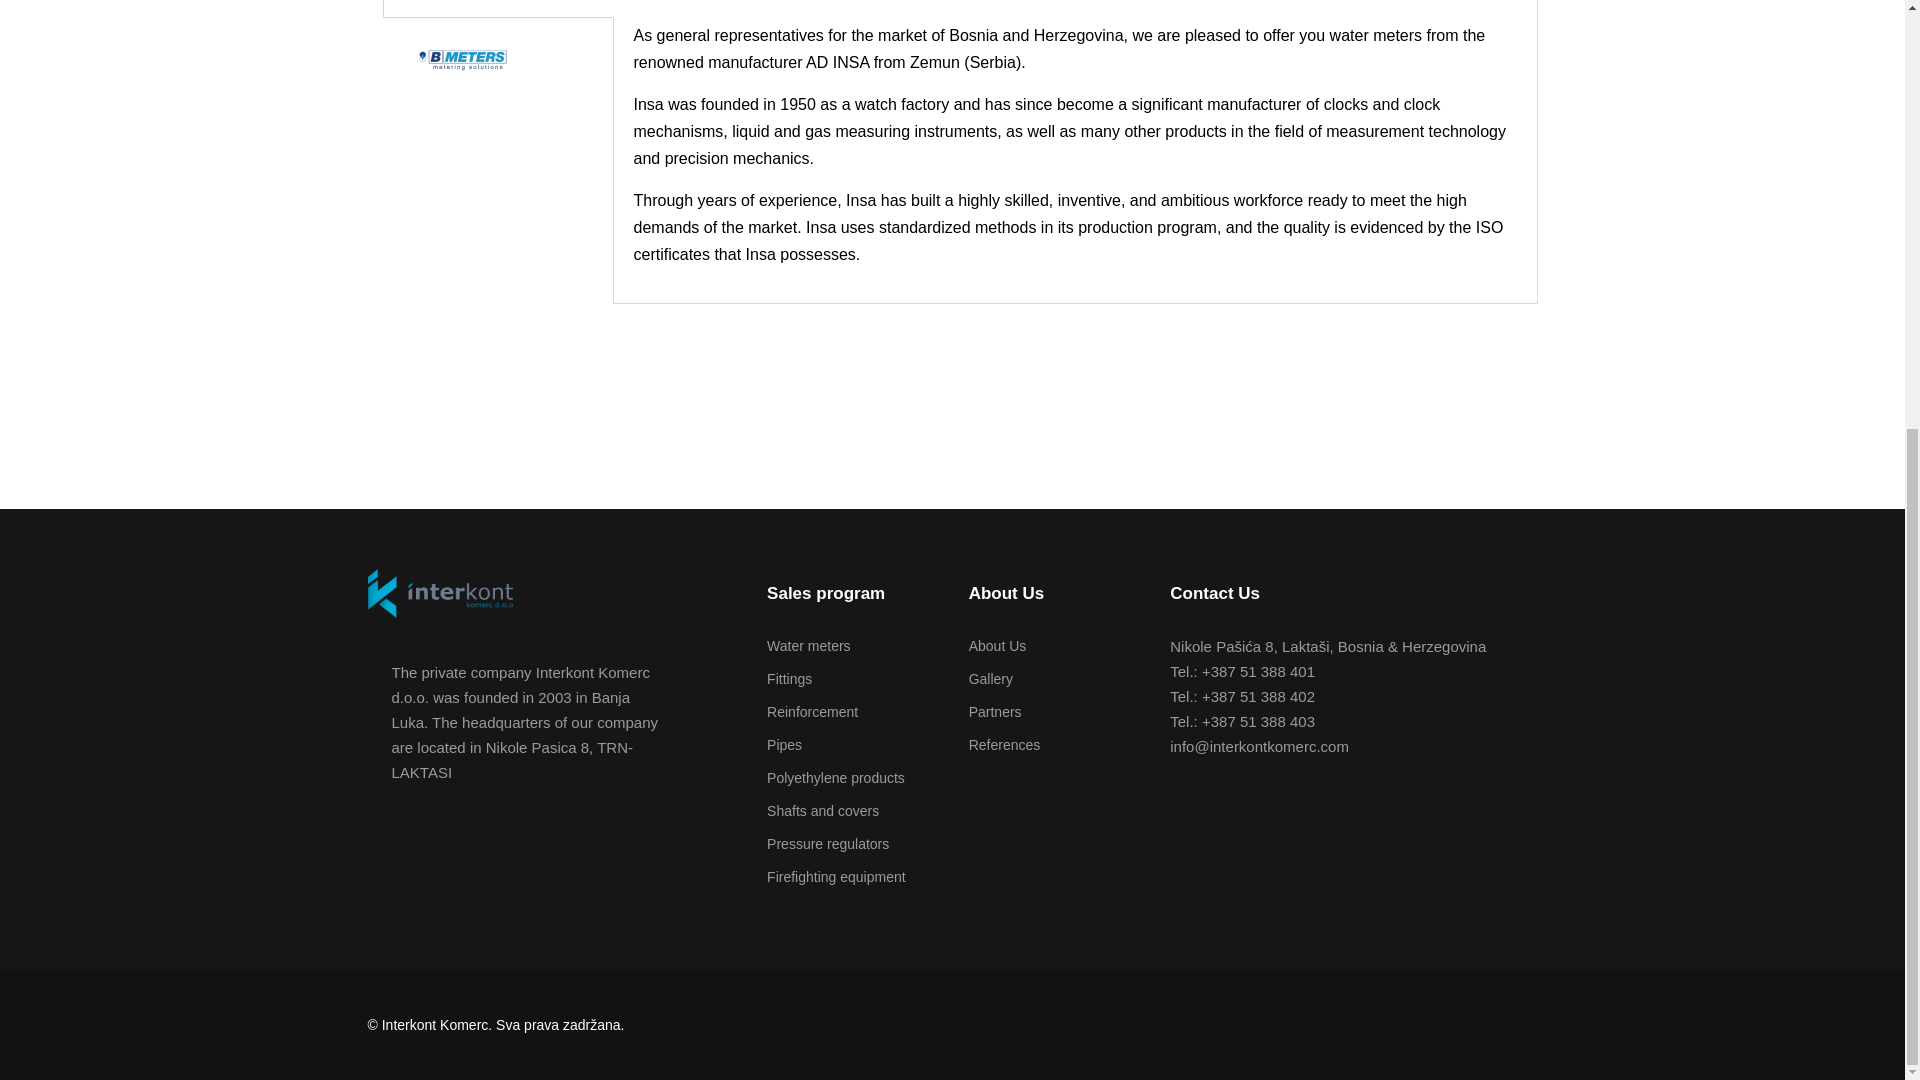 This screenshot has height=1080, width=1920. What do you see at coordinates (836, 876) in the screenshot?
I see `Firefighting equipment` at bounding box center [836, 876].